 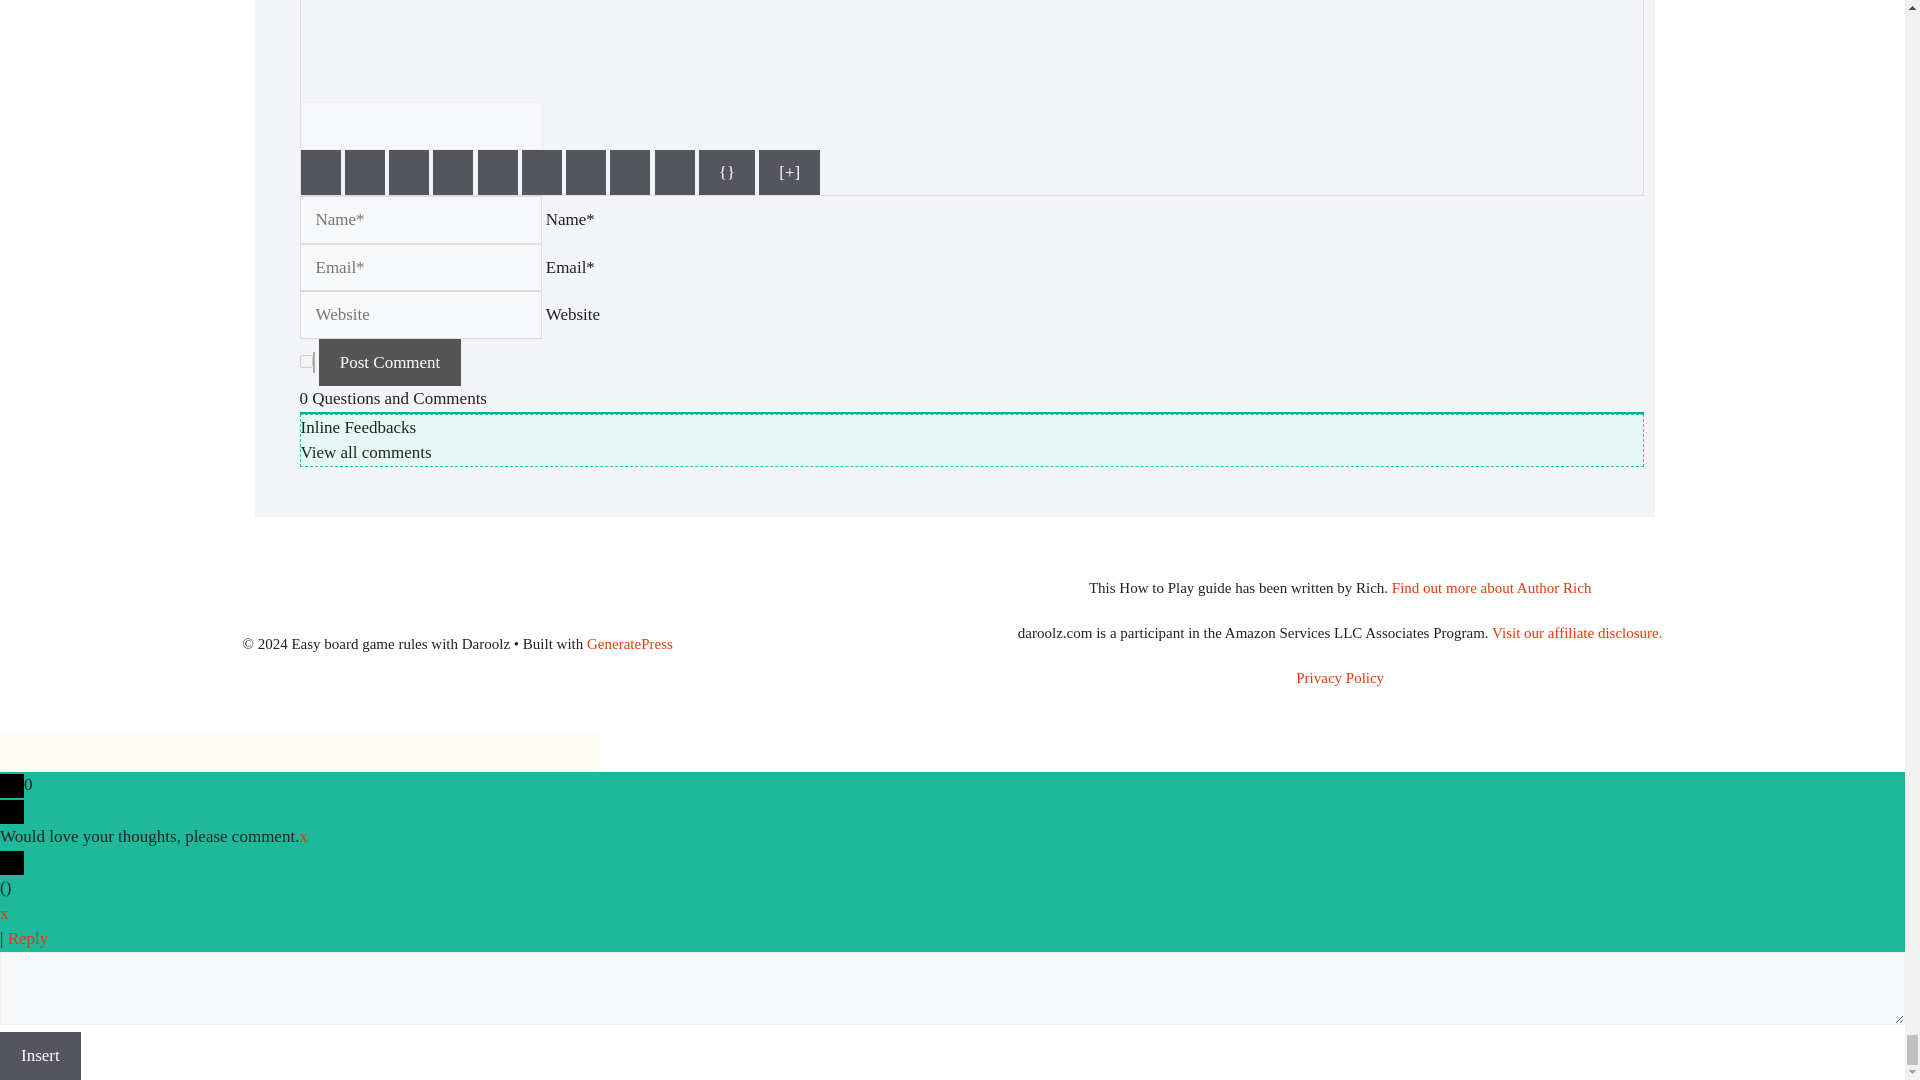 I want to click on Post Comment, so click(x=390, y=362).